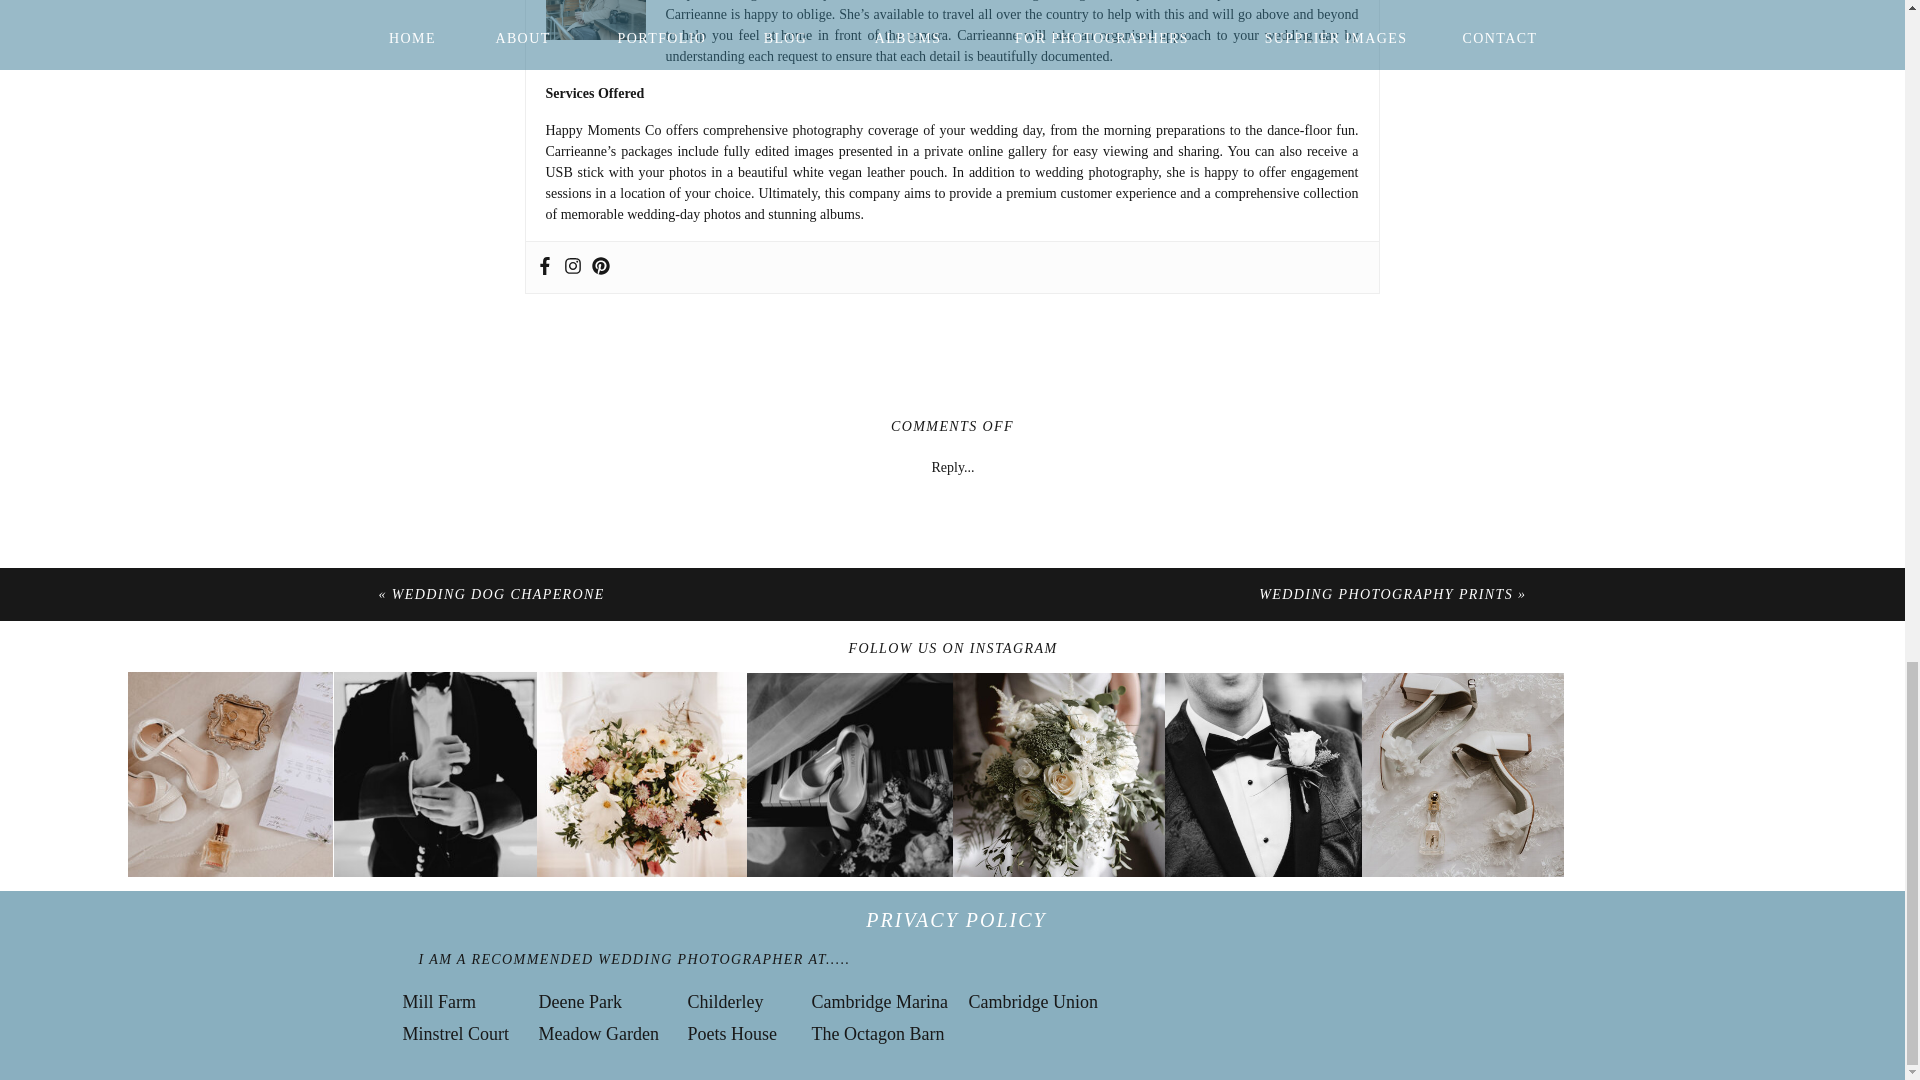  What do you see at coordinates (498, 594) in the screenshot?
I see `WEDDING DOG CHAPERONE` at bounding box center [498, 594].